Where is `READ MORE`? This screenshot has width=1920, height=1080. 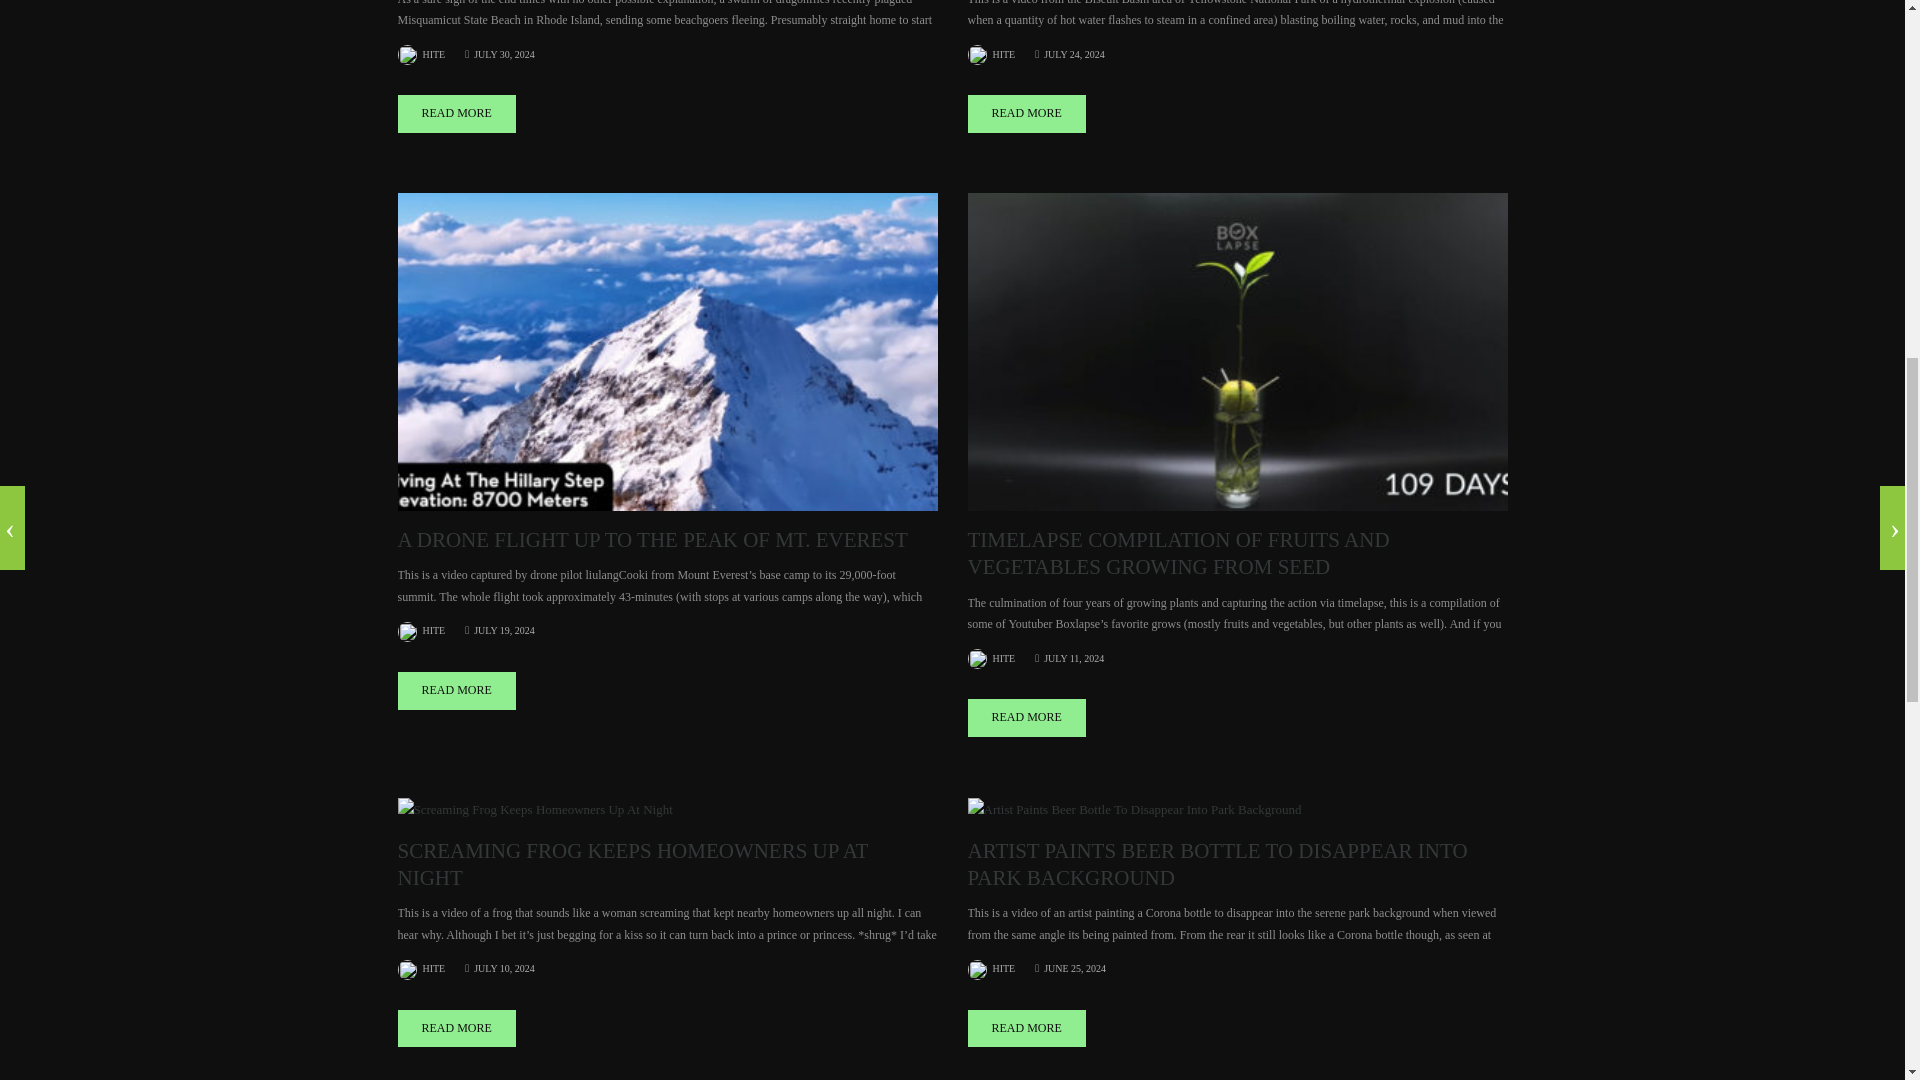 READ MORE is located at coordinates (456, 690).